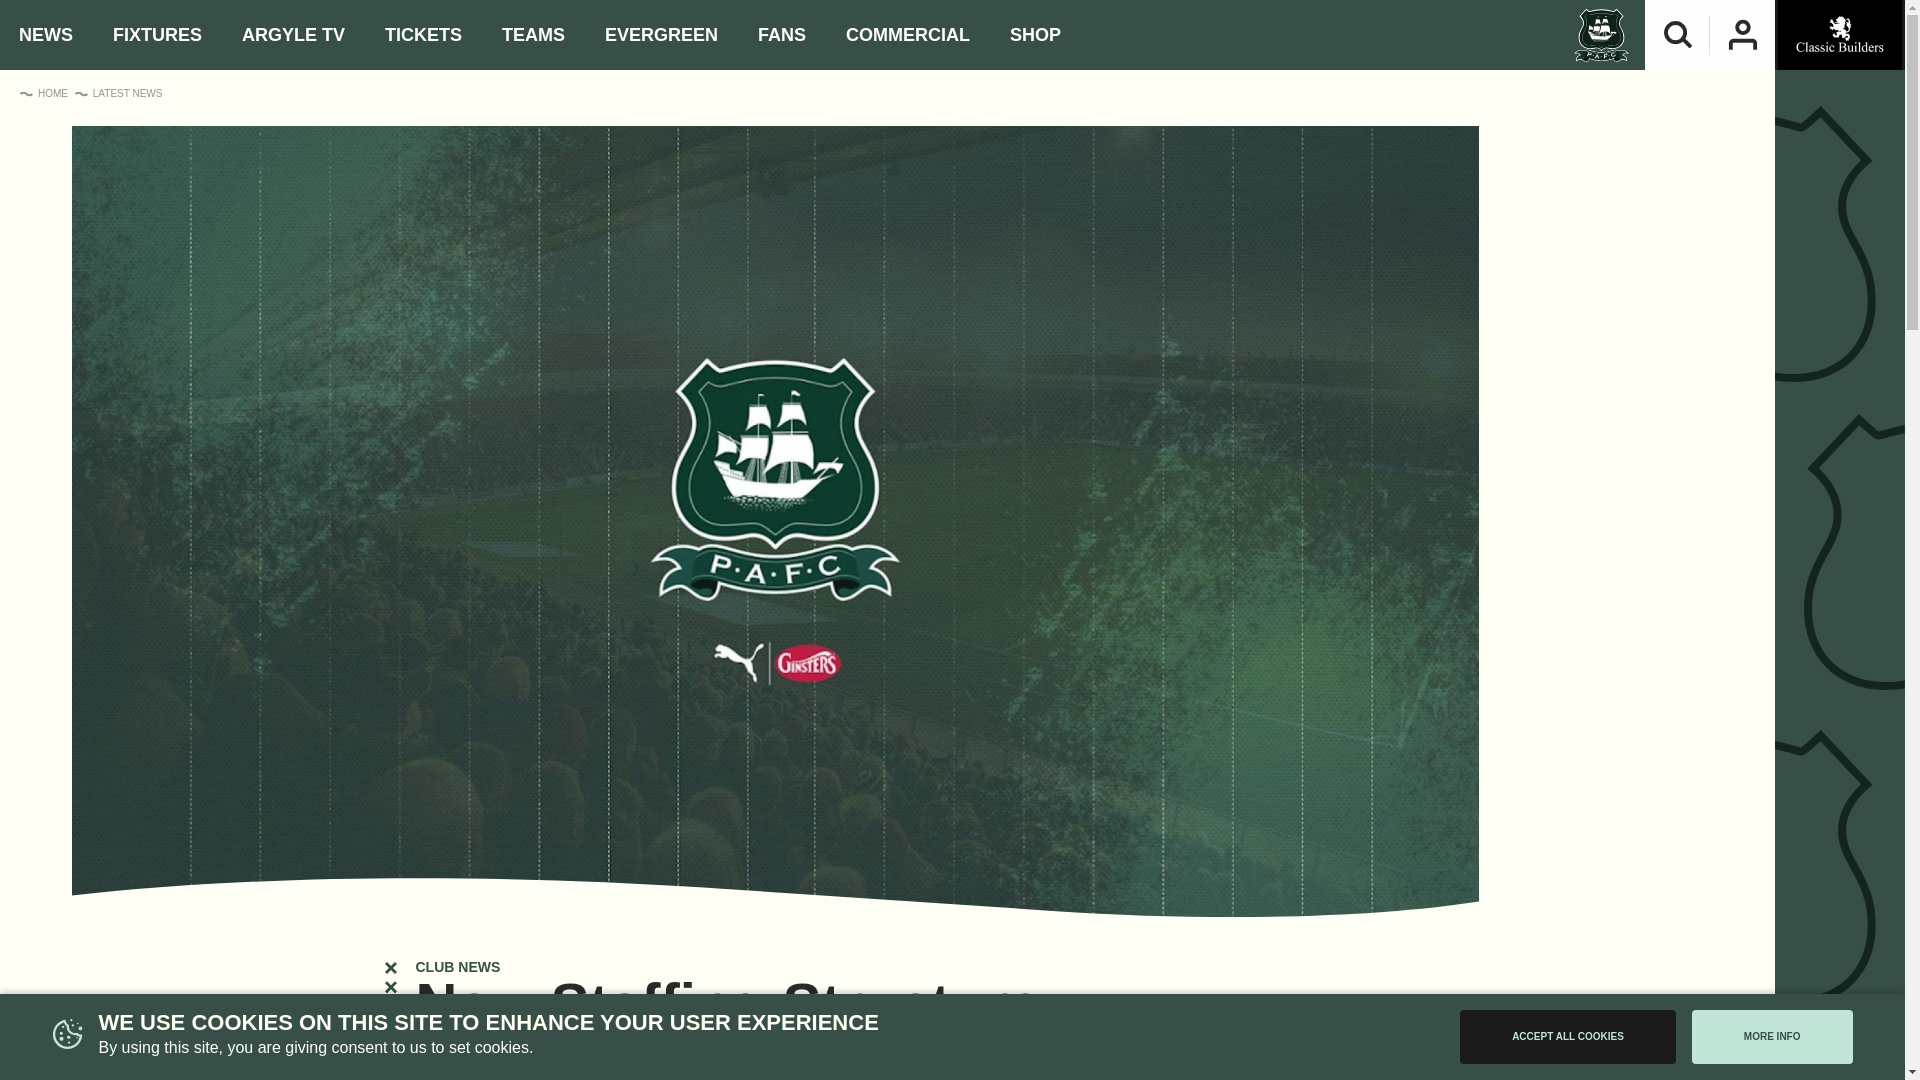 The height and width of the screenshot is (1080, 1920). Describe the element at coordinates (46, 35) in the screenshot. I see `NEWS` at that location.